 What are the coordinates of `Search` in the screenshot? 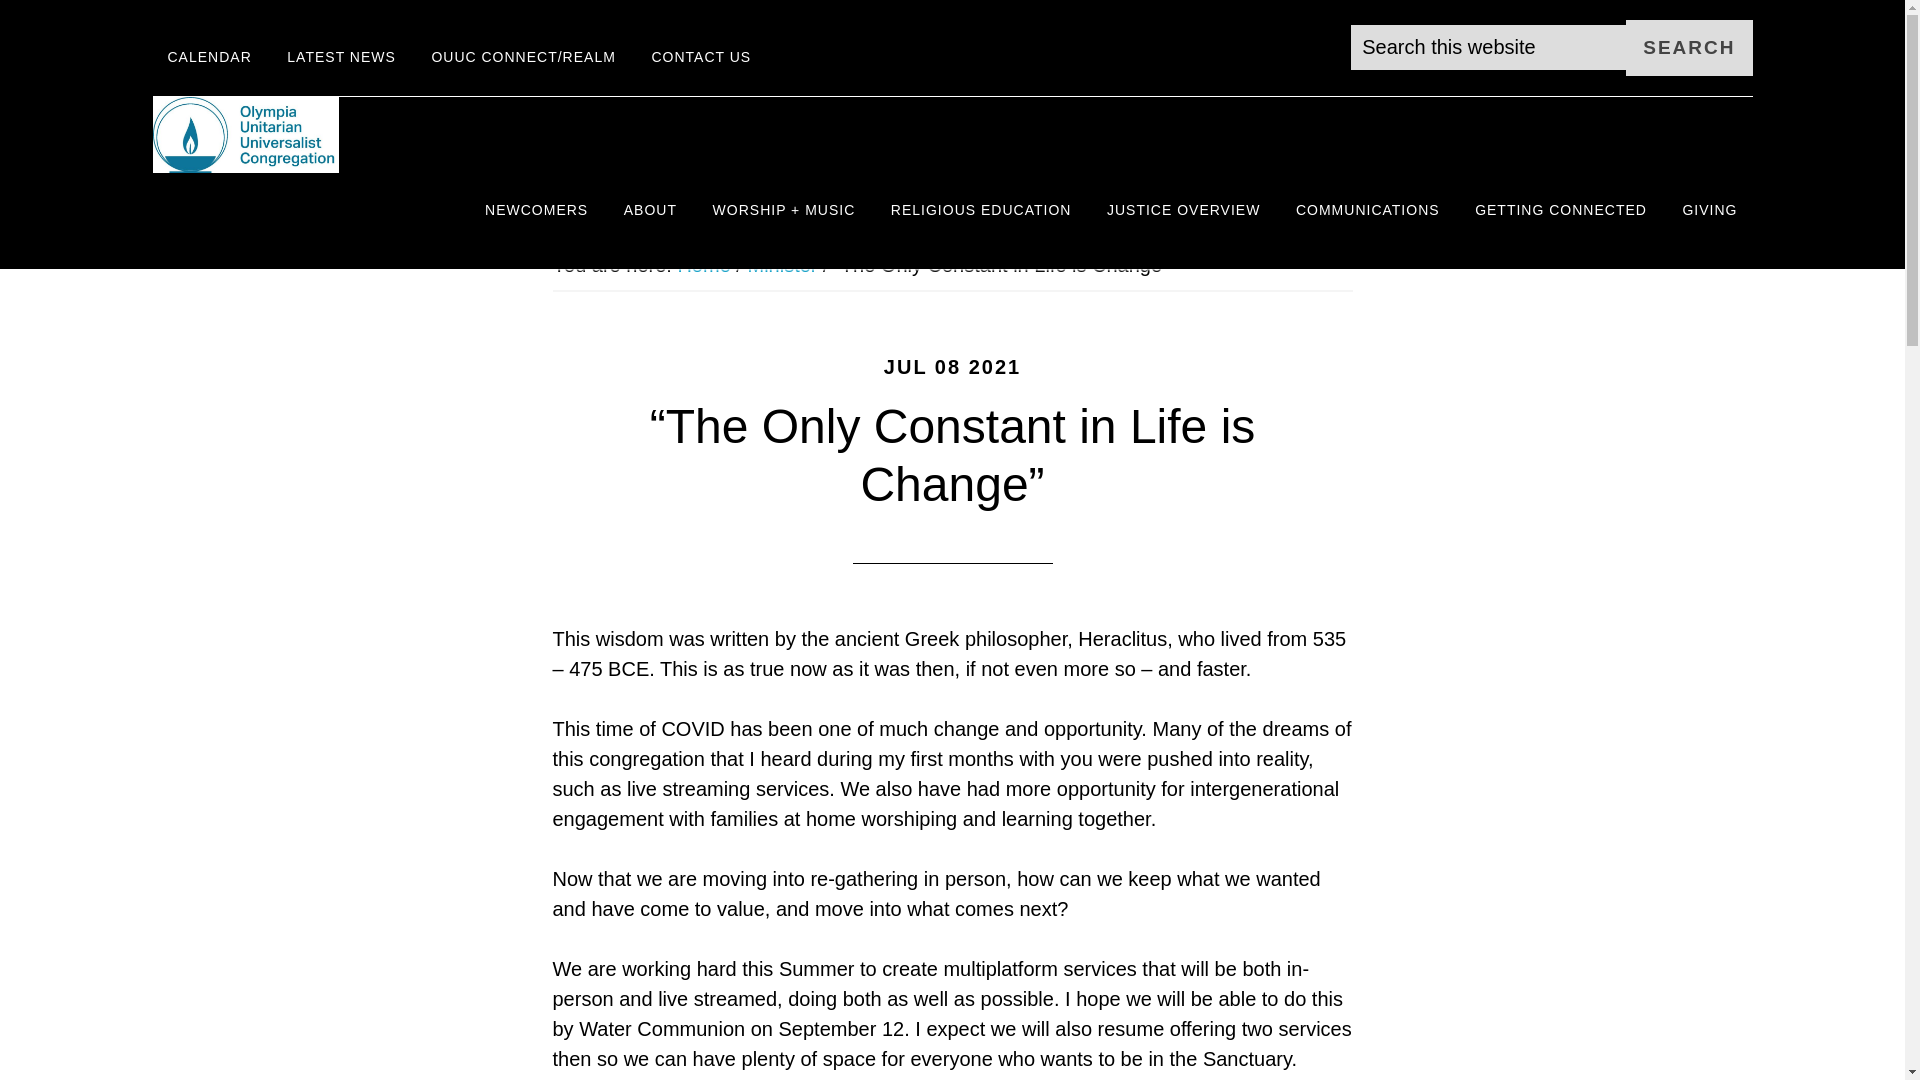 It's located at (1688, 48).